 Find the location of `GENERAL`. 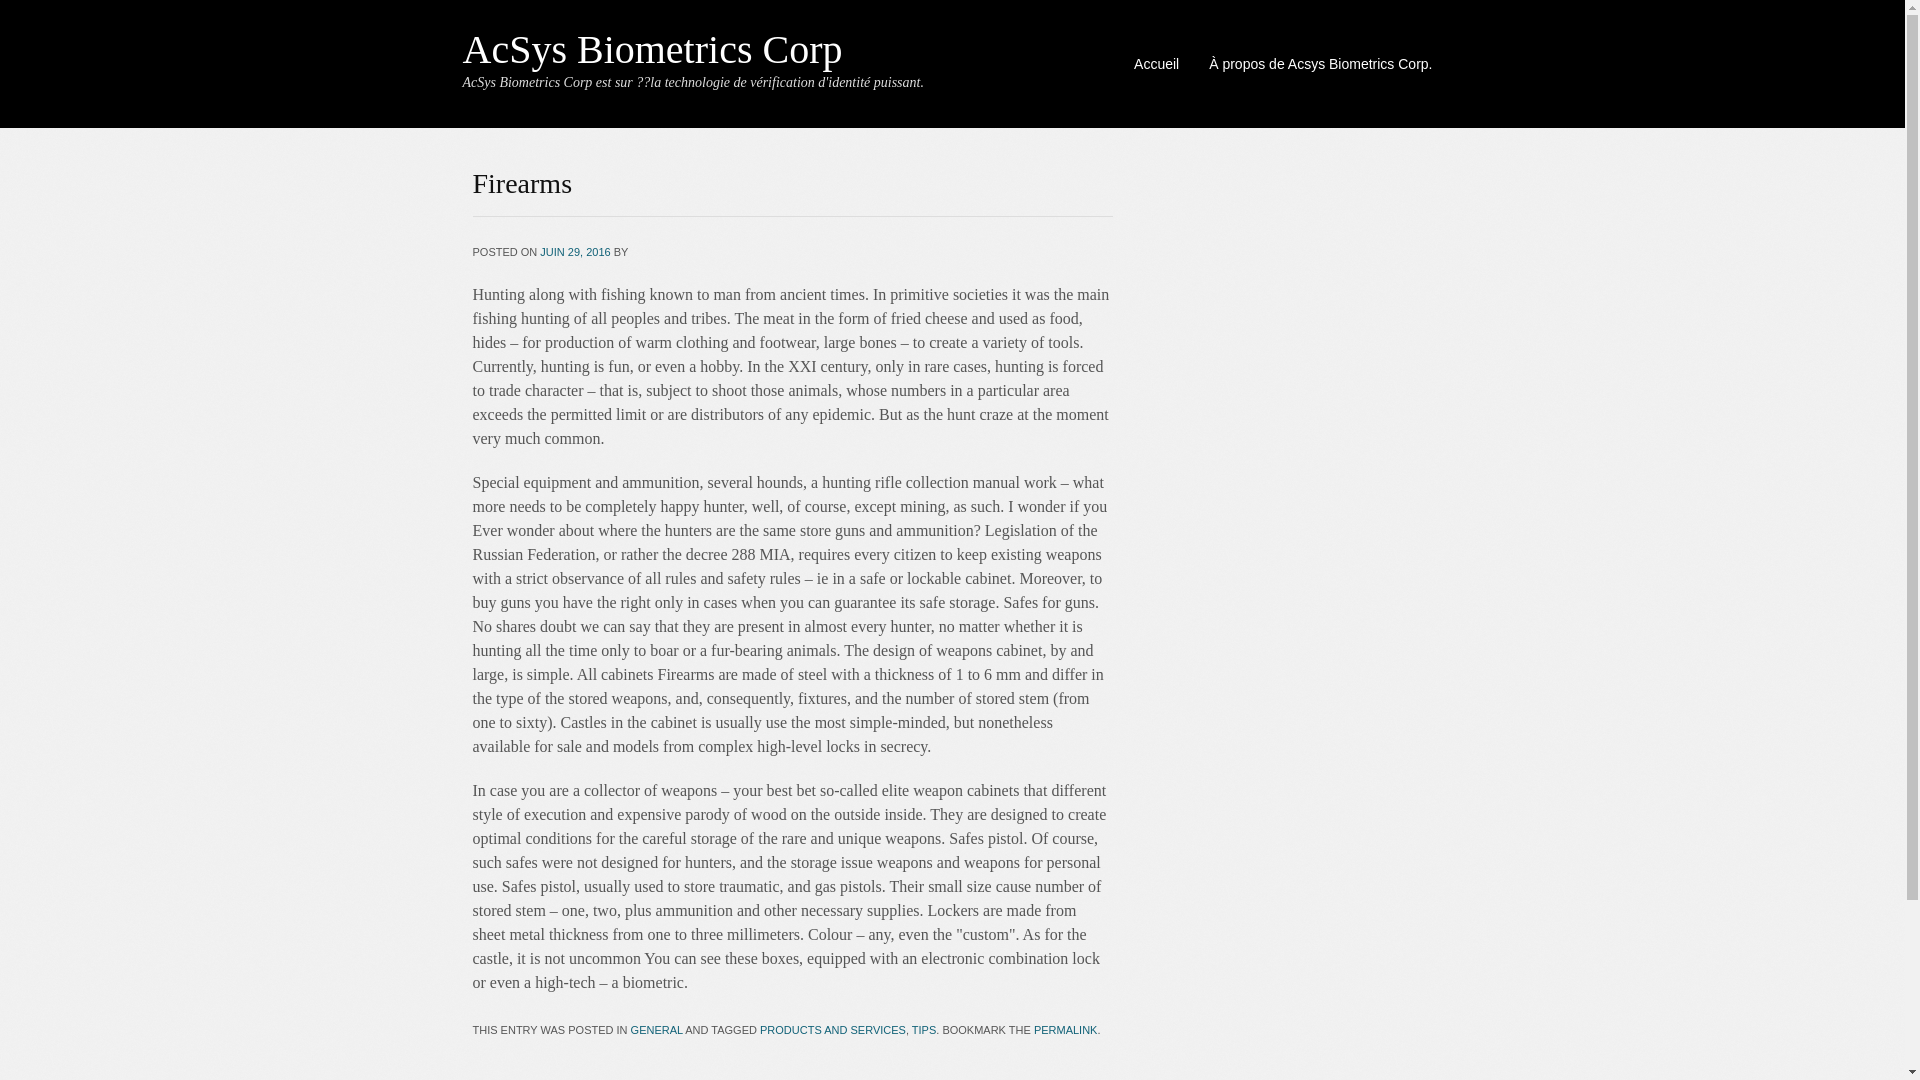

GENERAL is located at coordinates (657, 1029).